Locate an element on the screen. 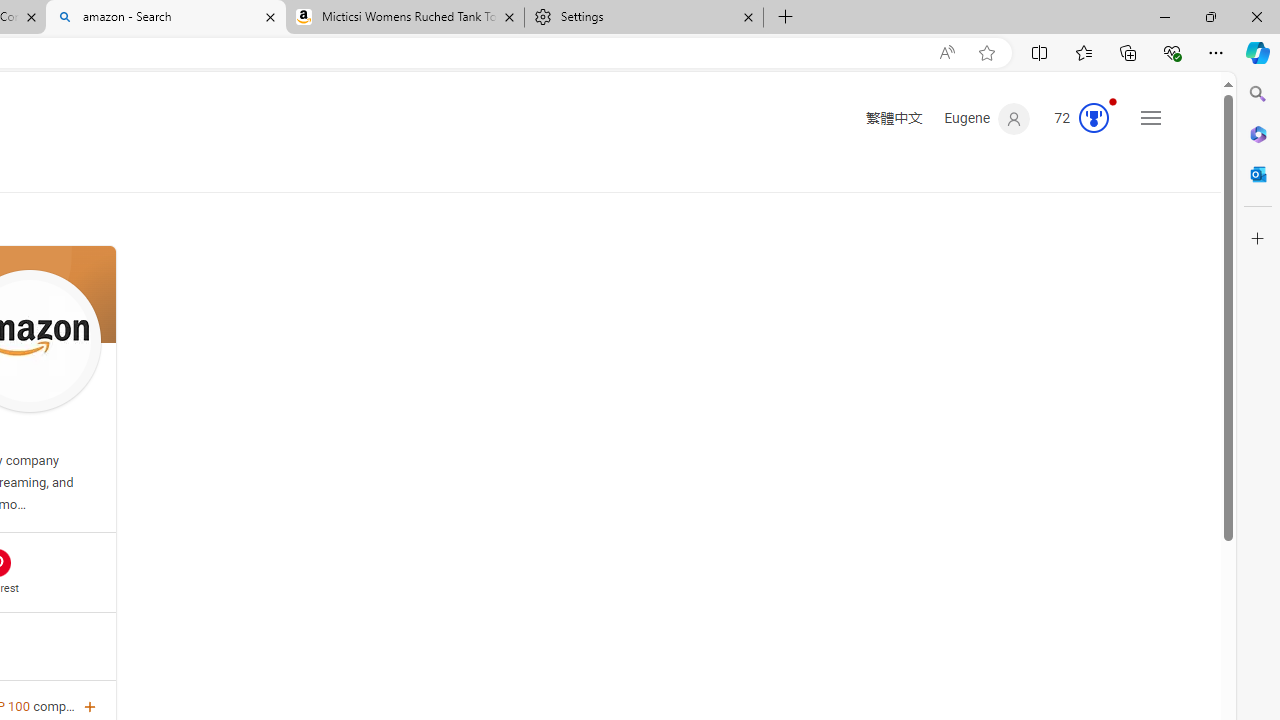 The width and height of the screenshot is (1280, 720). Microsoft Rewards 72 is located at coordinates (1076, 119).